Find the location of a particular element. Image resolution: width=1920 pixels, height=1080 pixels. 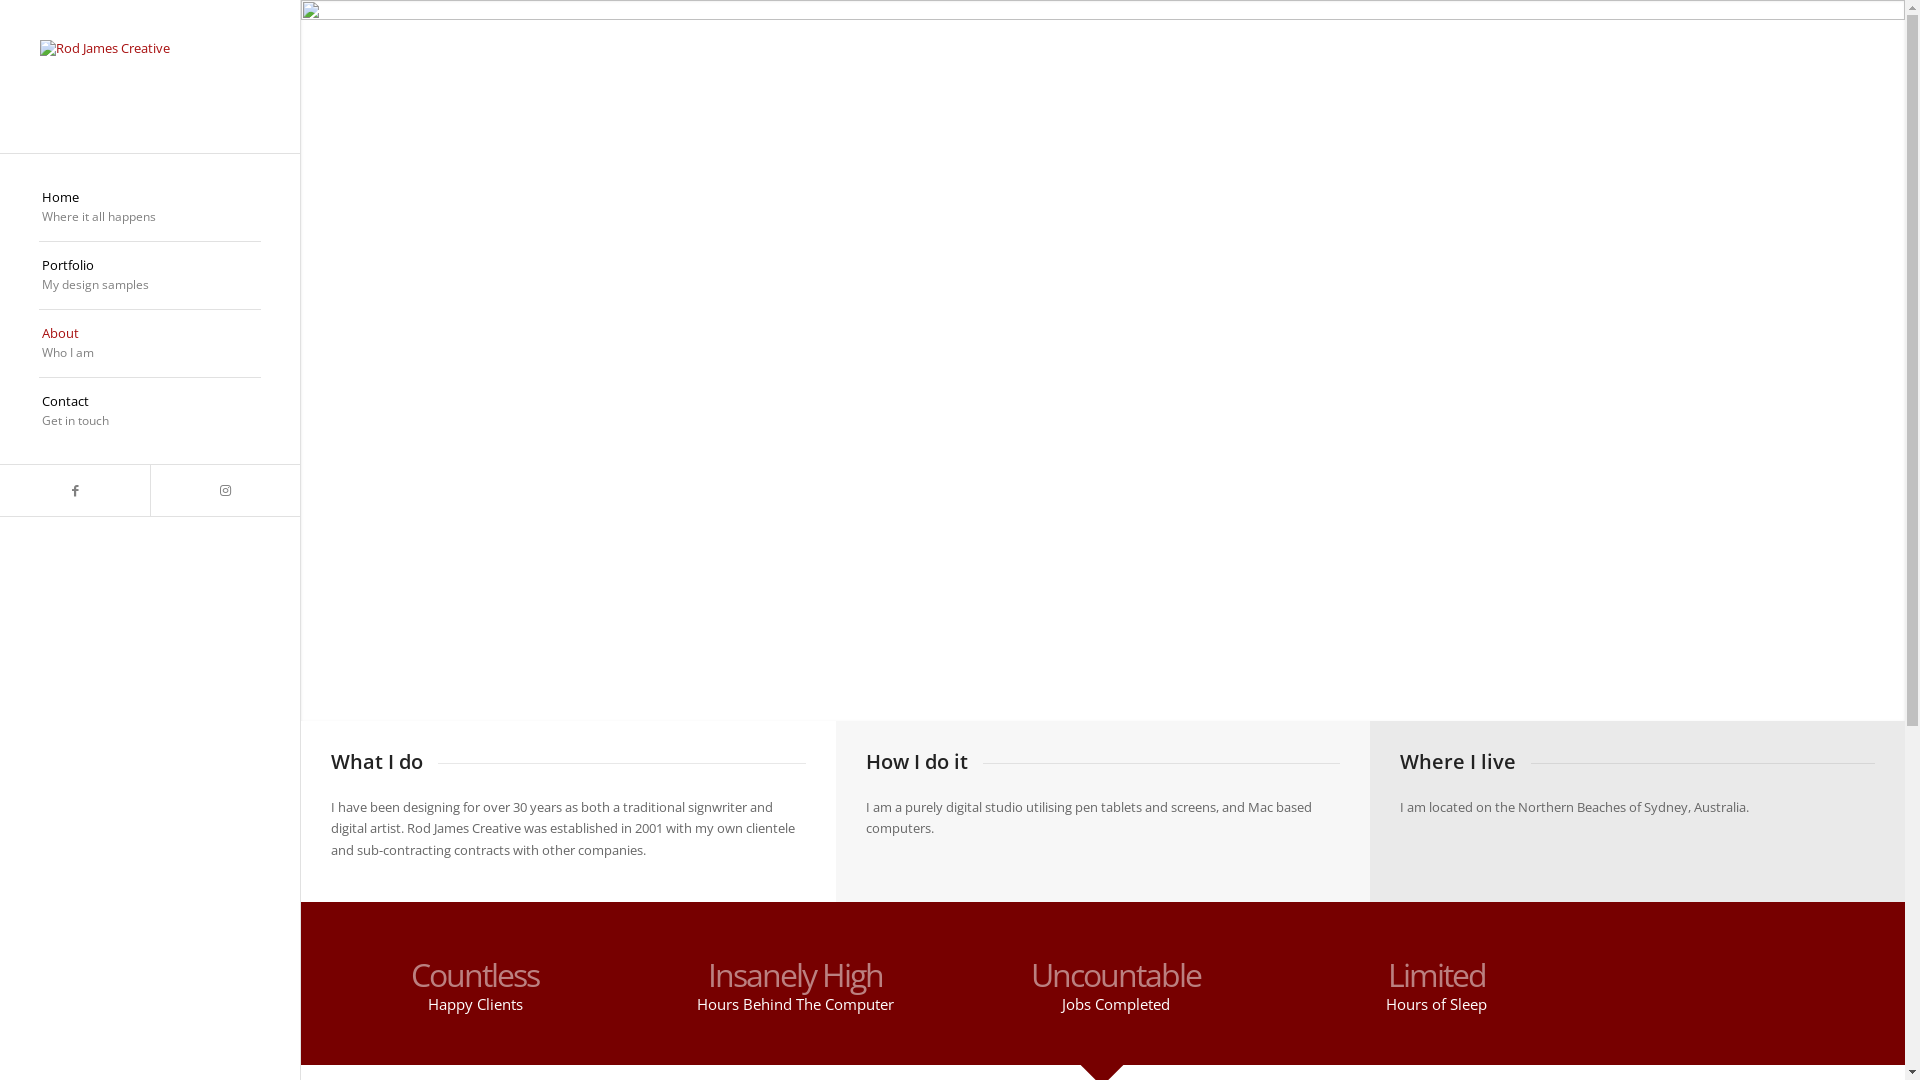

wood-logo is located at coordinates (1103, 361).